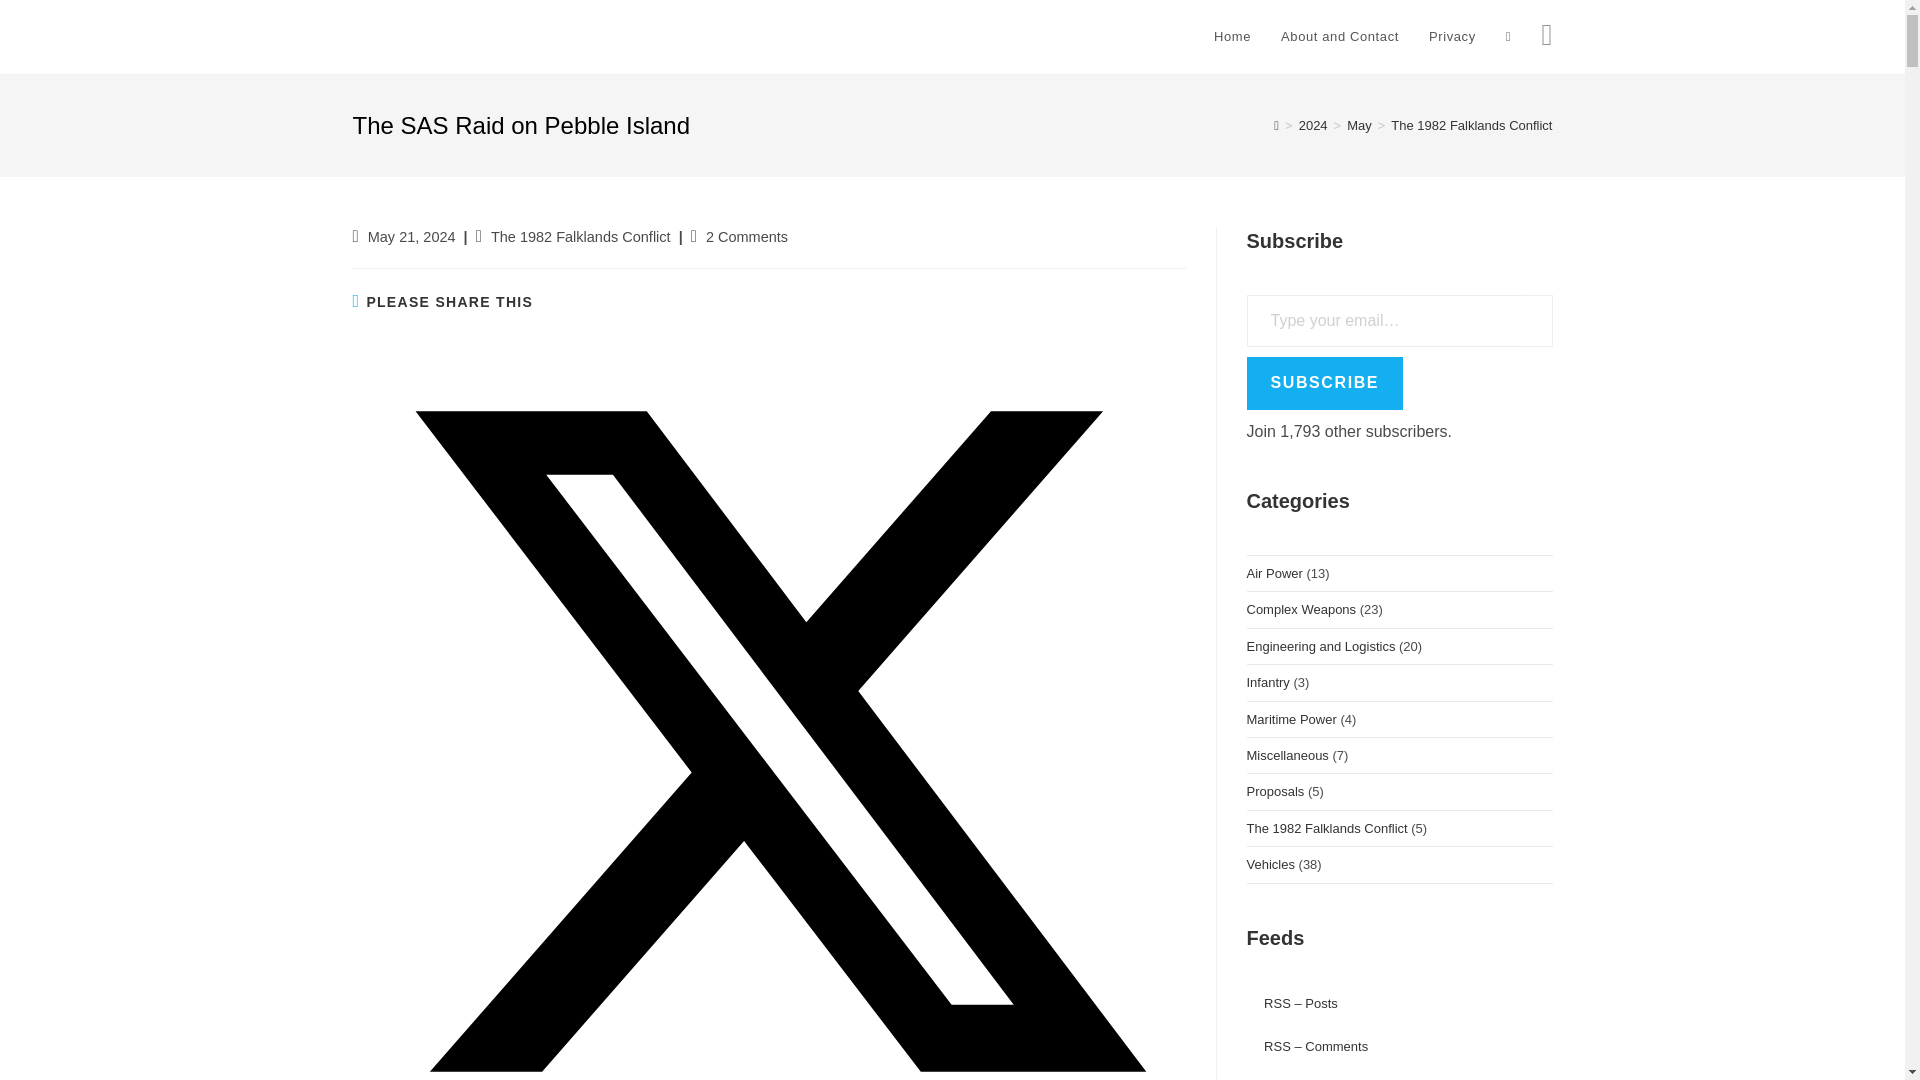  What do you see at coordinates (746, 236) in the screenshot?
I see `2 Comments` at bounding box center [746, 236].